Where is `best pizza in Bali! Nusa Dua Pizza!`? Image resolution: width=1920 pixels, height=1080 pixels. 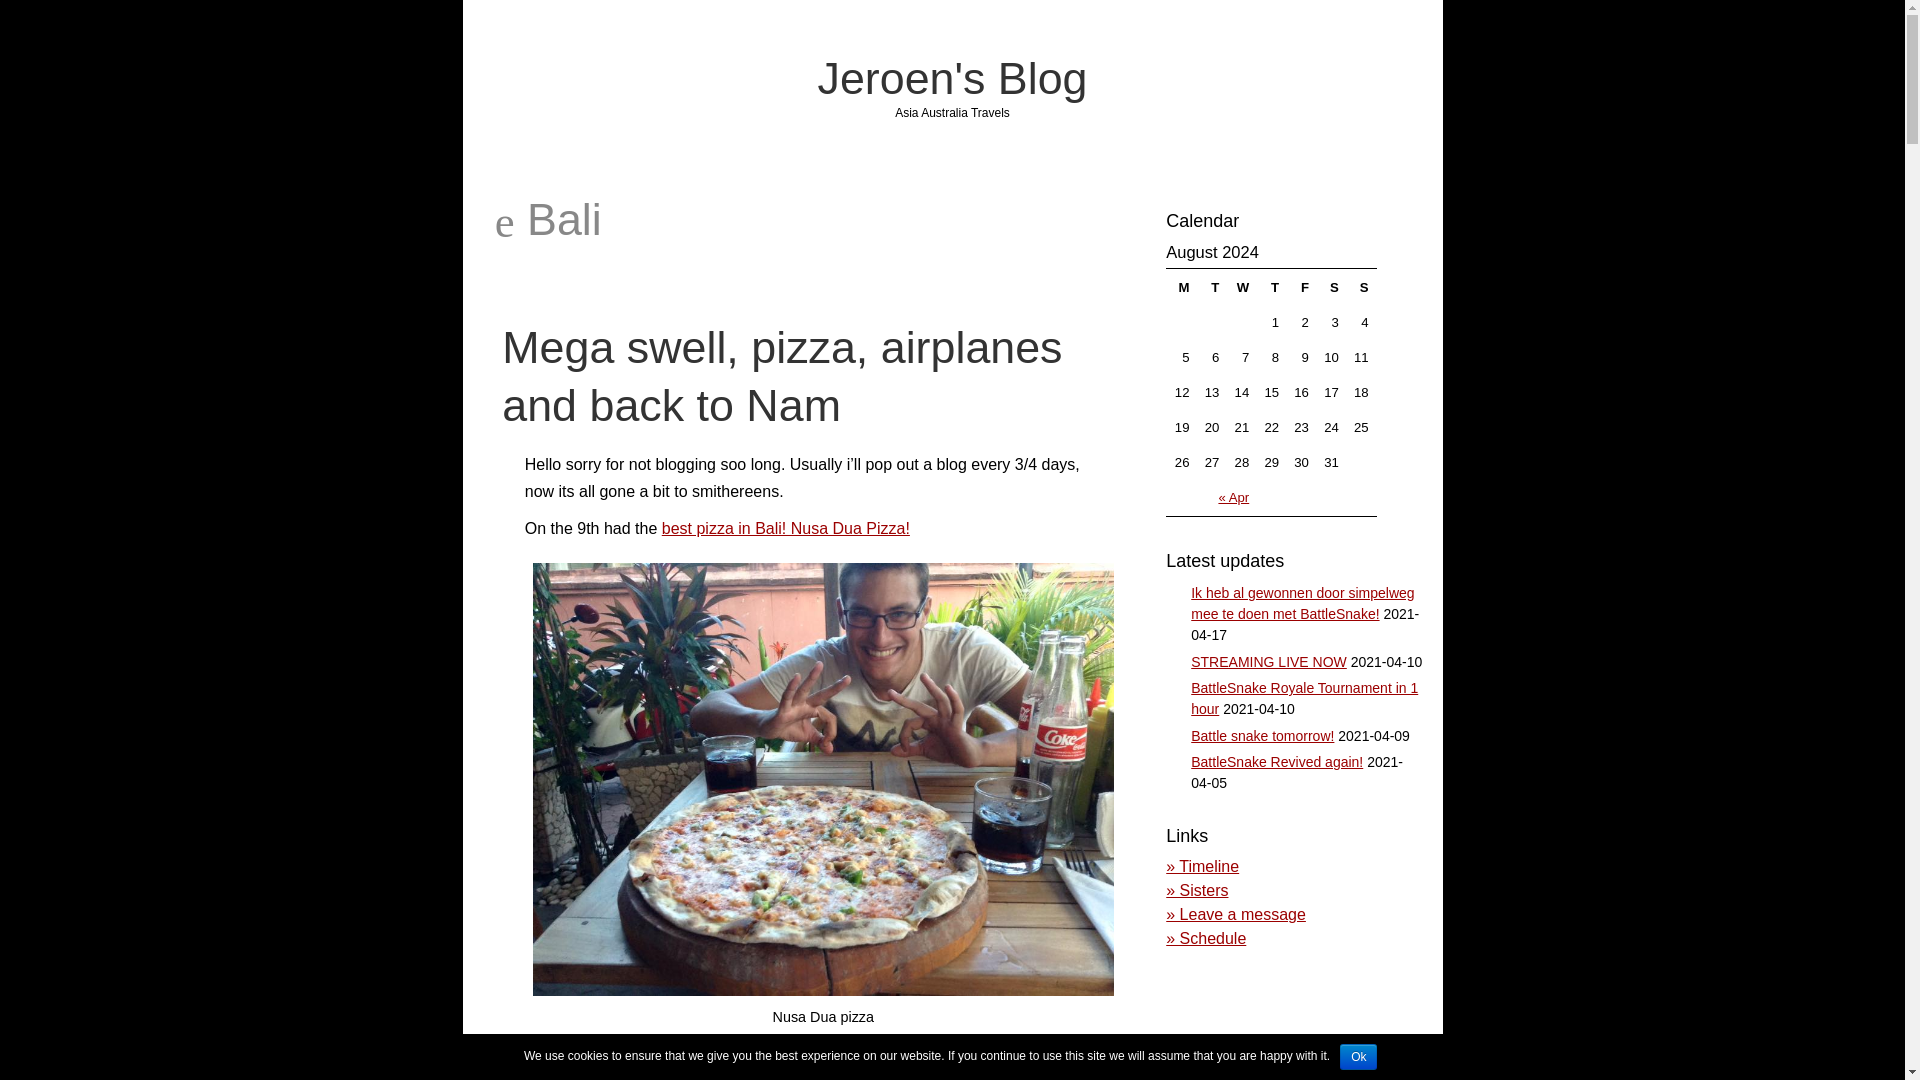
best pizza in Bali! Nusa Dua Pizza! is located at coordinates (786, 528).